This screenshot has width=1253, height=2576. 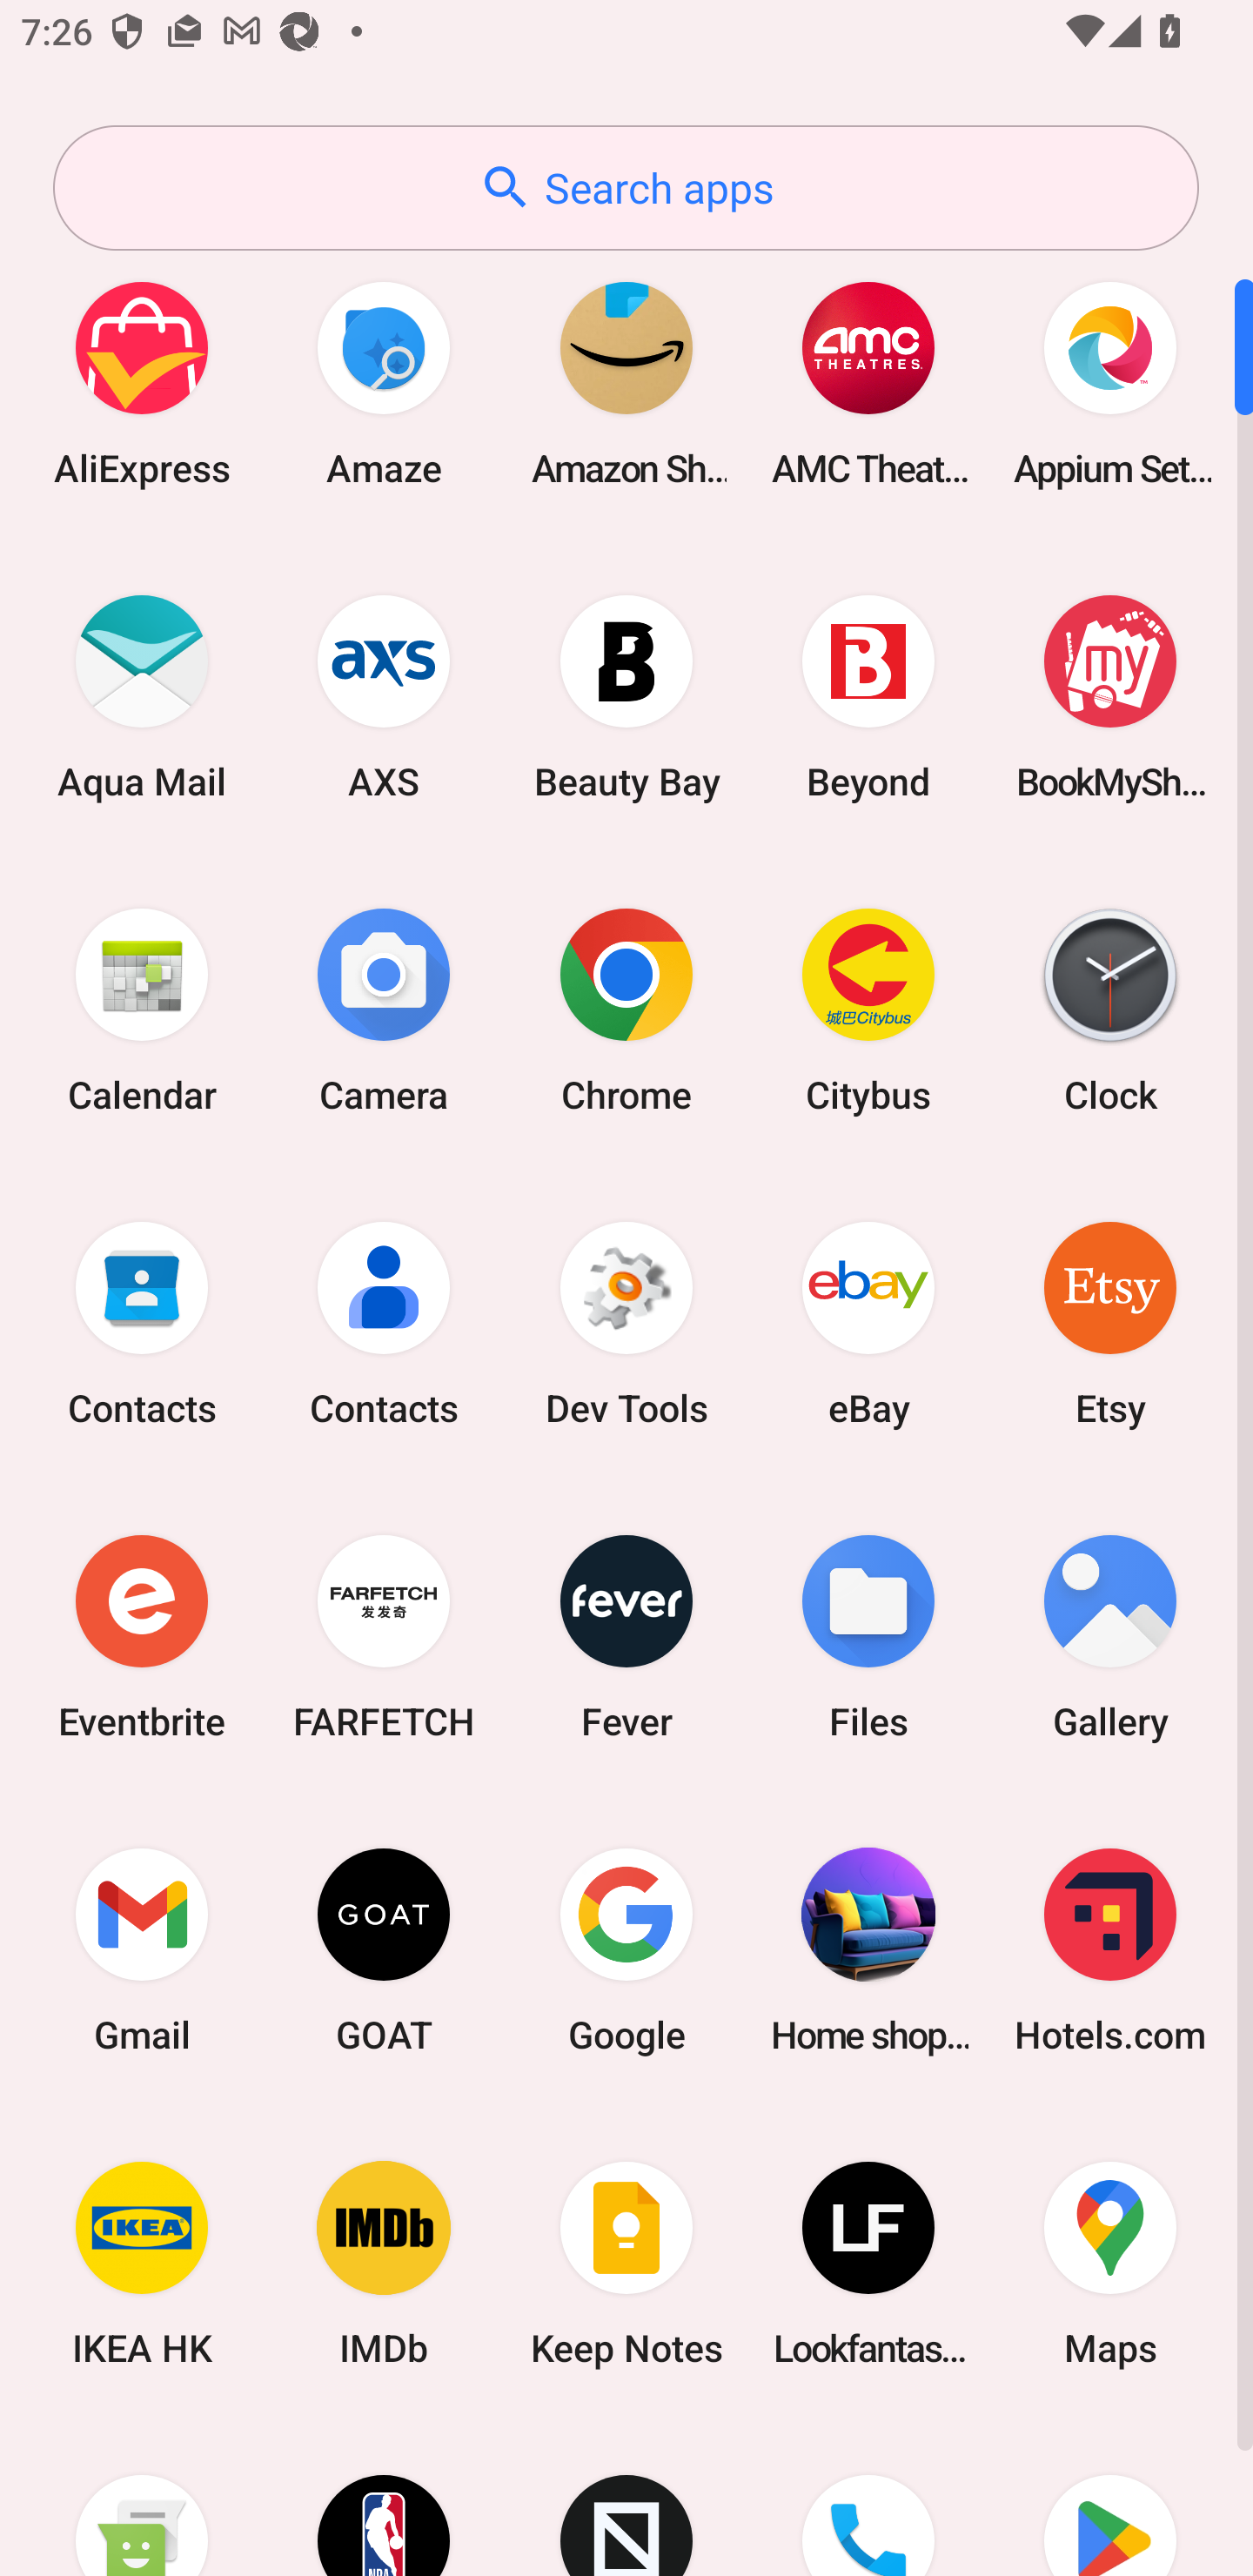 I want to click on Messaging, so click(x=142, y=2499).